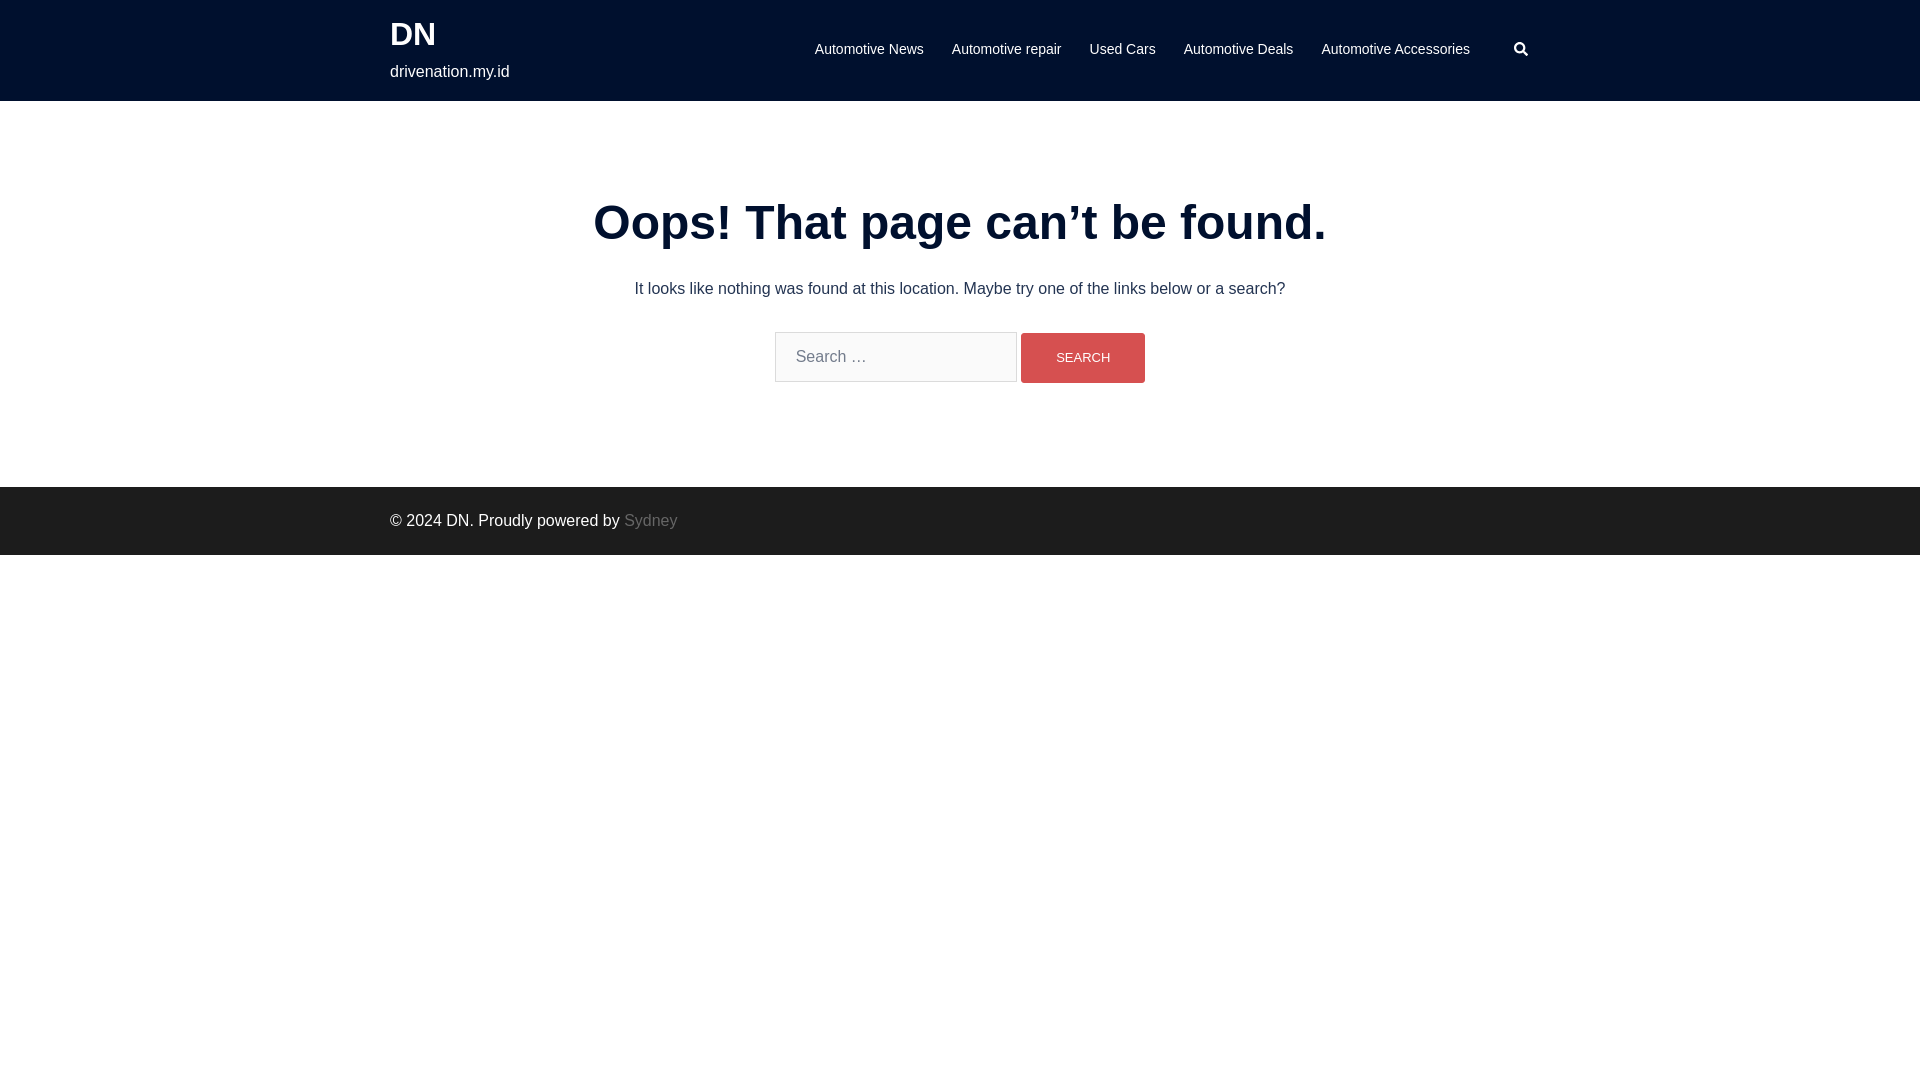 This screenshot has height=1080, width=1920. Describe the element at coordinates (868, 49) in the screenshot. I see `Automotive News` at that location.